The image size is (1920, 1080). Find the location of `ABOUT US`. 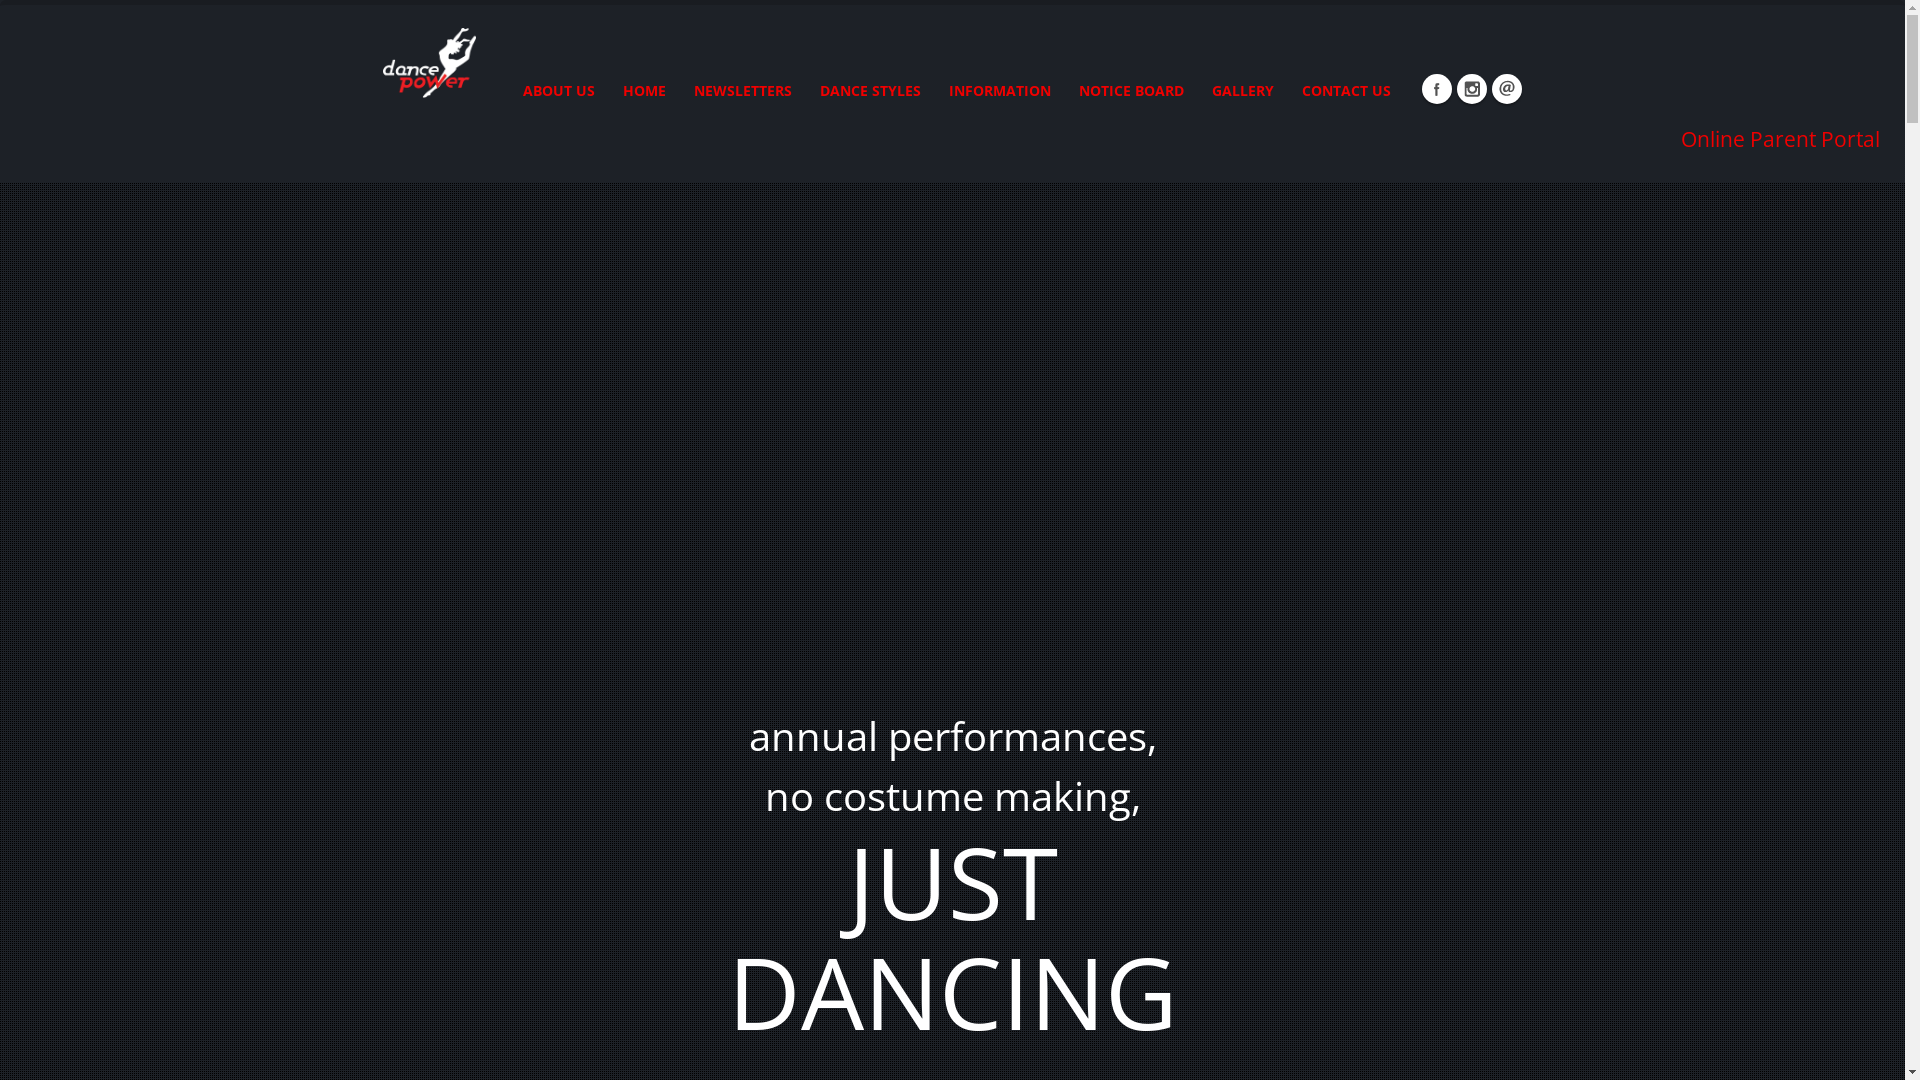

ABOUT US is located at coordinates (559, 91).